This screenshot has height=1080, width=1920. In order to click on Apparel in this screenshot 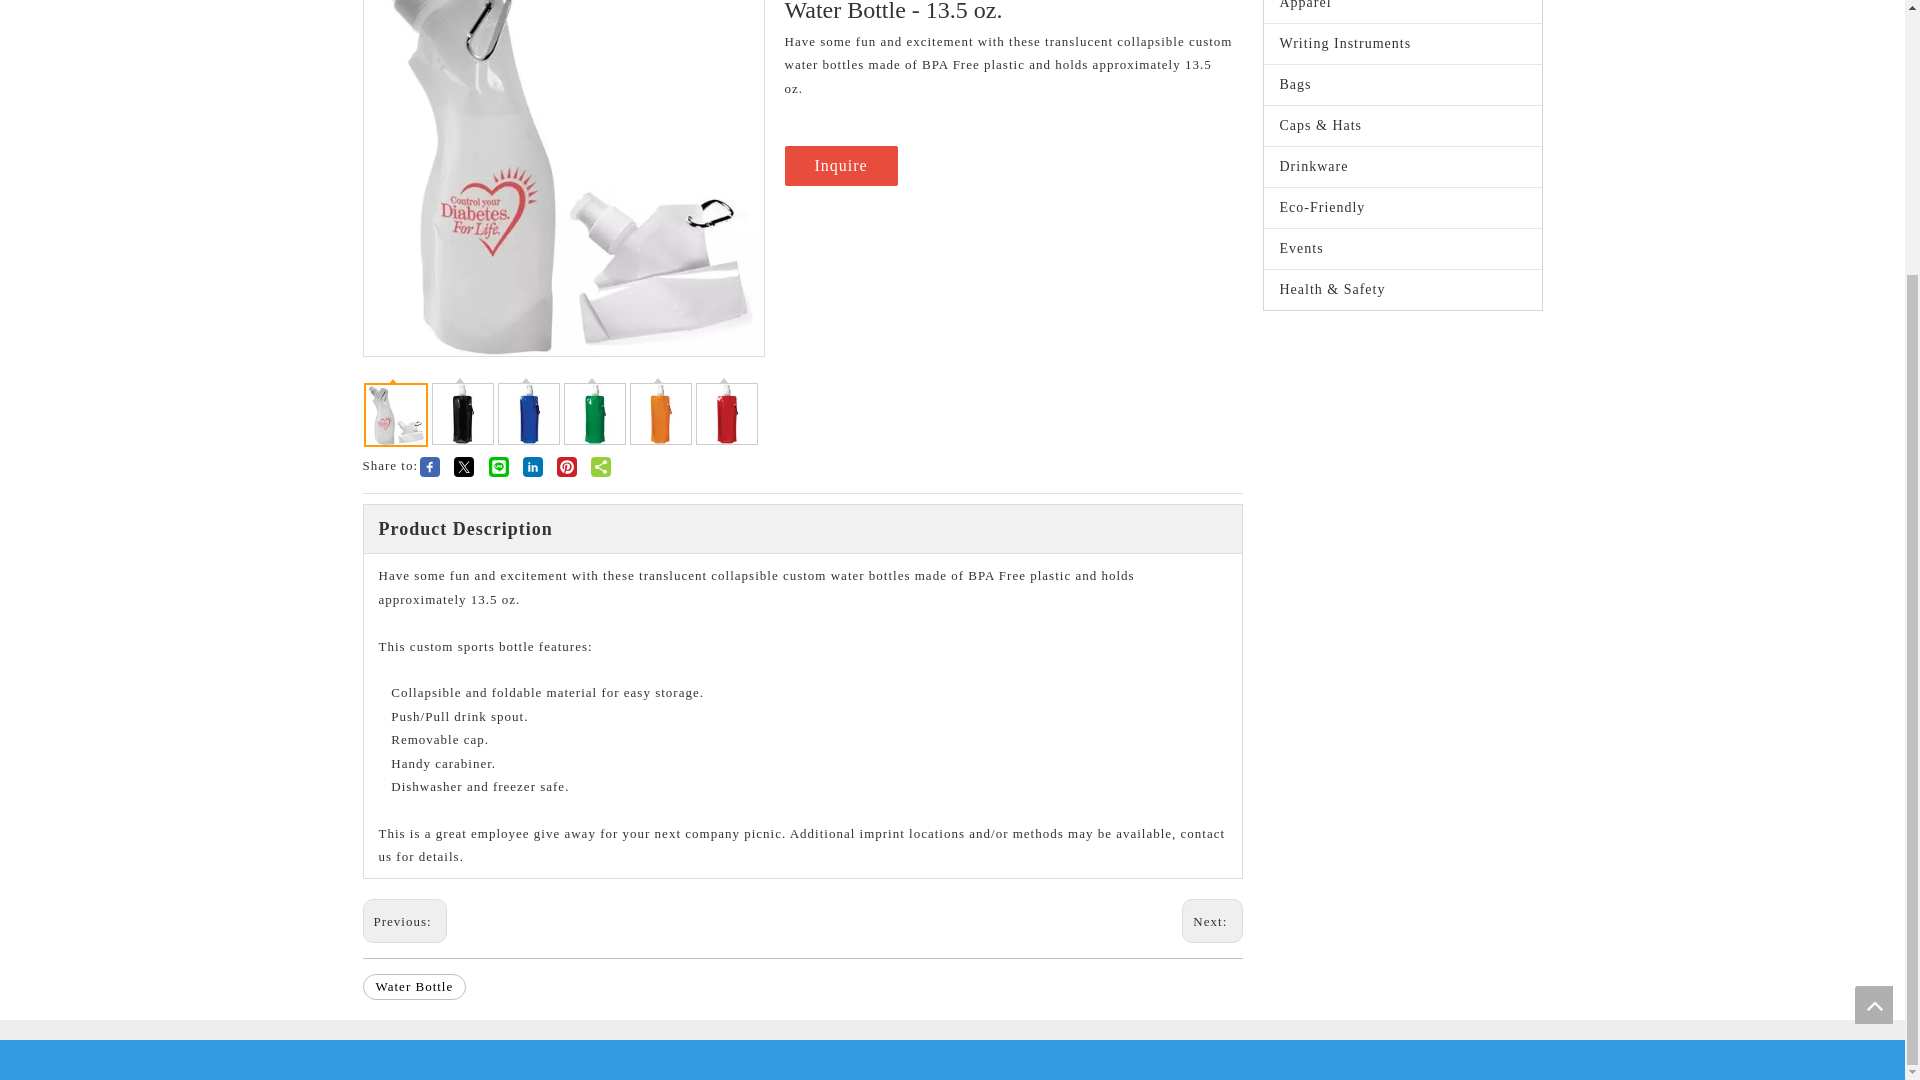, I will do `click(1402, 11)`.